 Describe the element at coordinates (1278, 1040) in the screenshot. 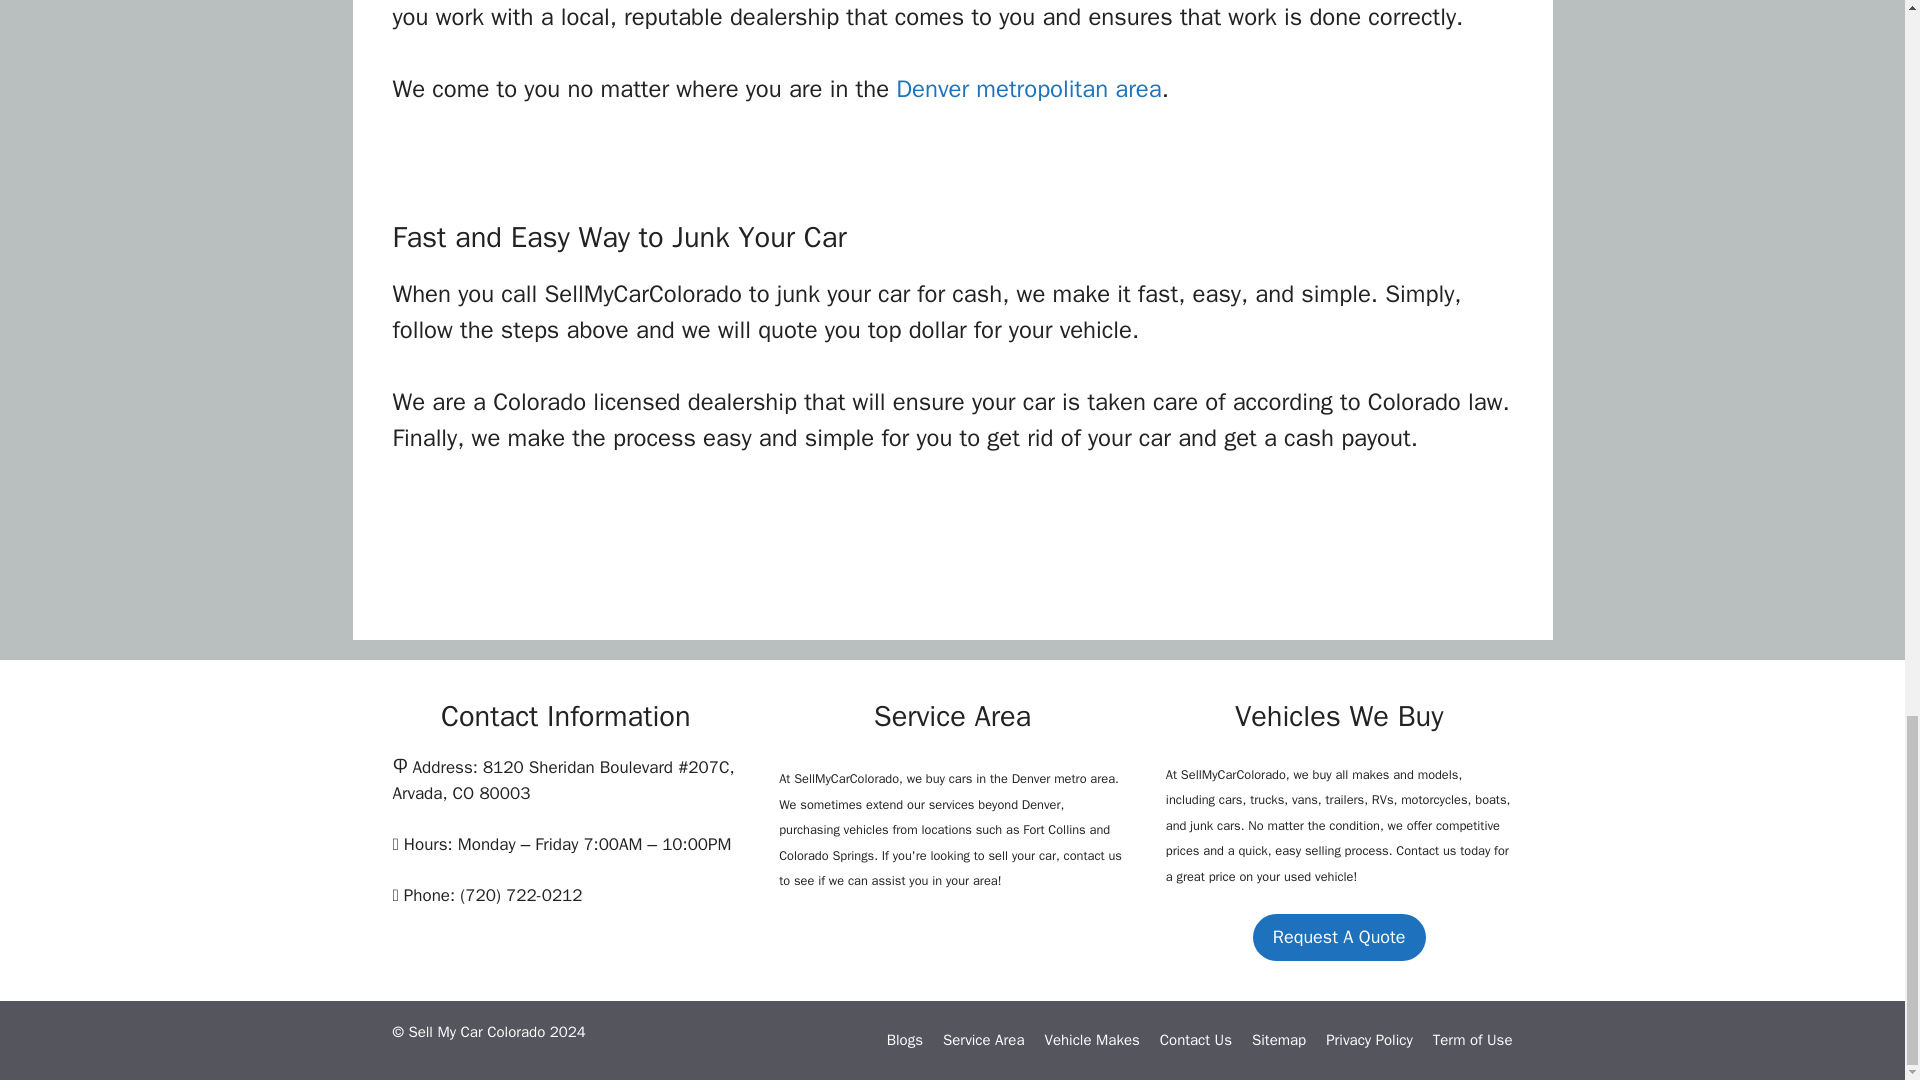

I see `Sitemap` at that location.